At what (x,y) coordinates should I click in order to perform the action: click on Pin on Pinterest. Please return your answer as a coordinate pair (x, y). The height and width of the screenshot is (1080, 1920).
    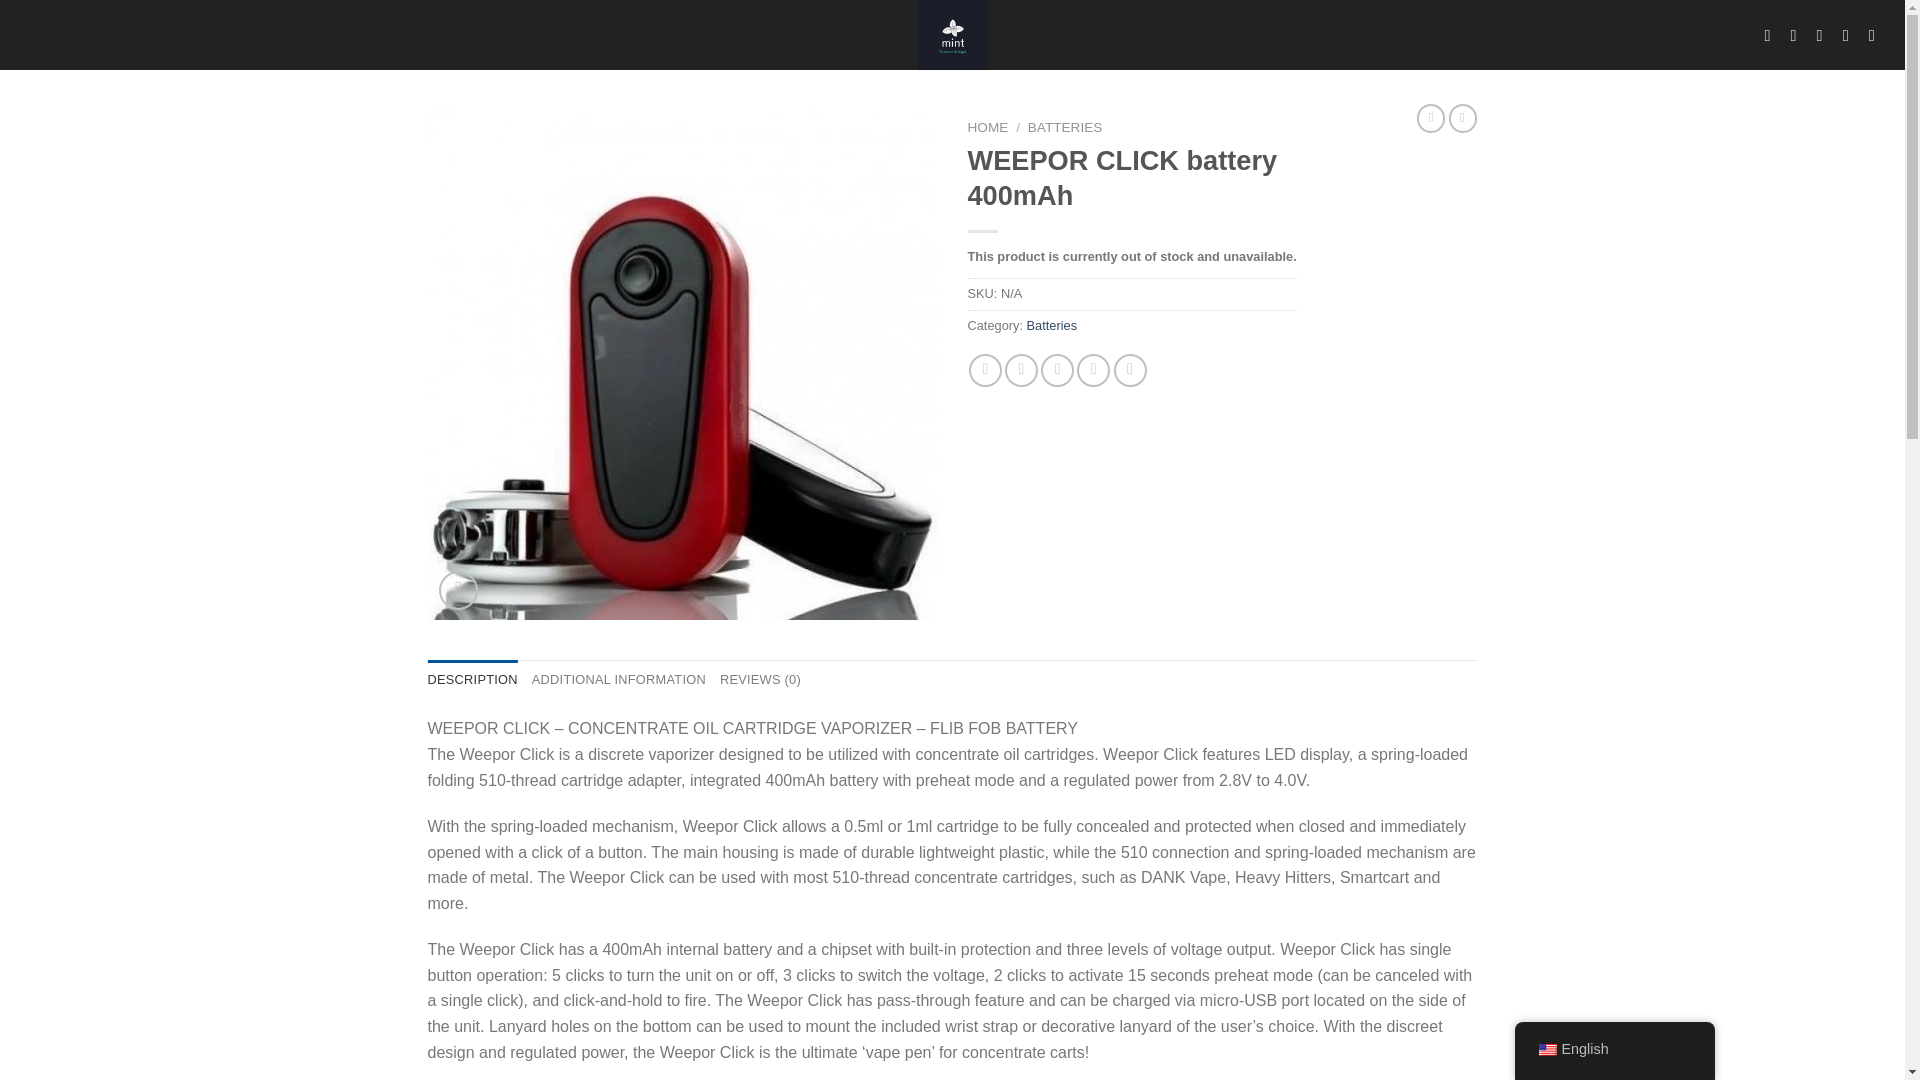
    Looking at the image, I should click on (1093, 370).